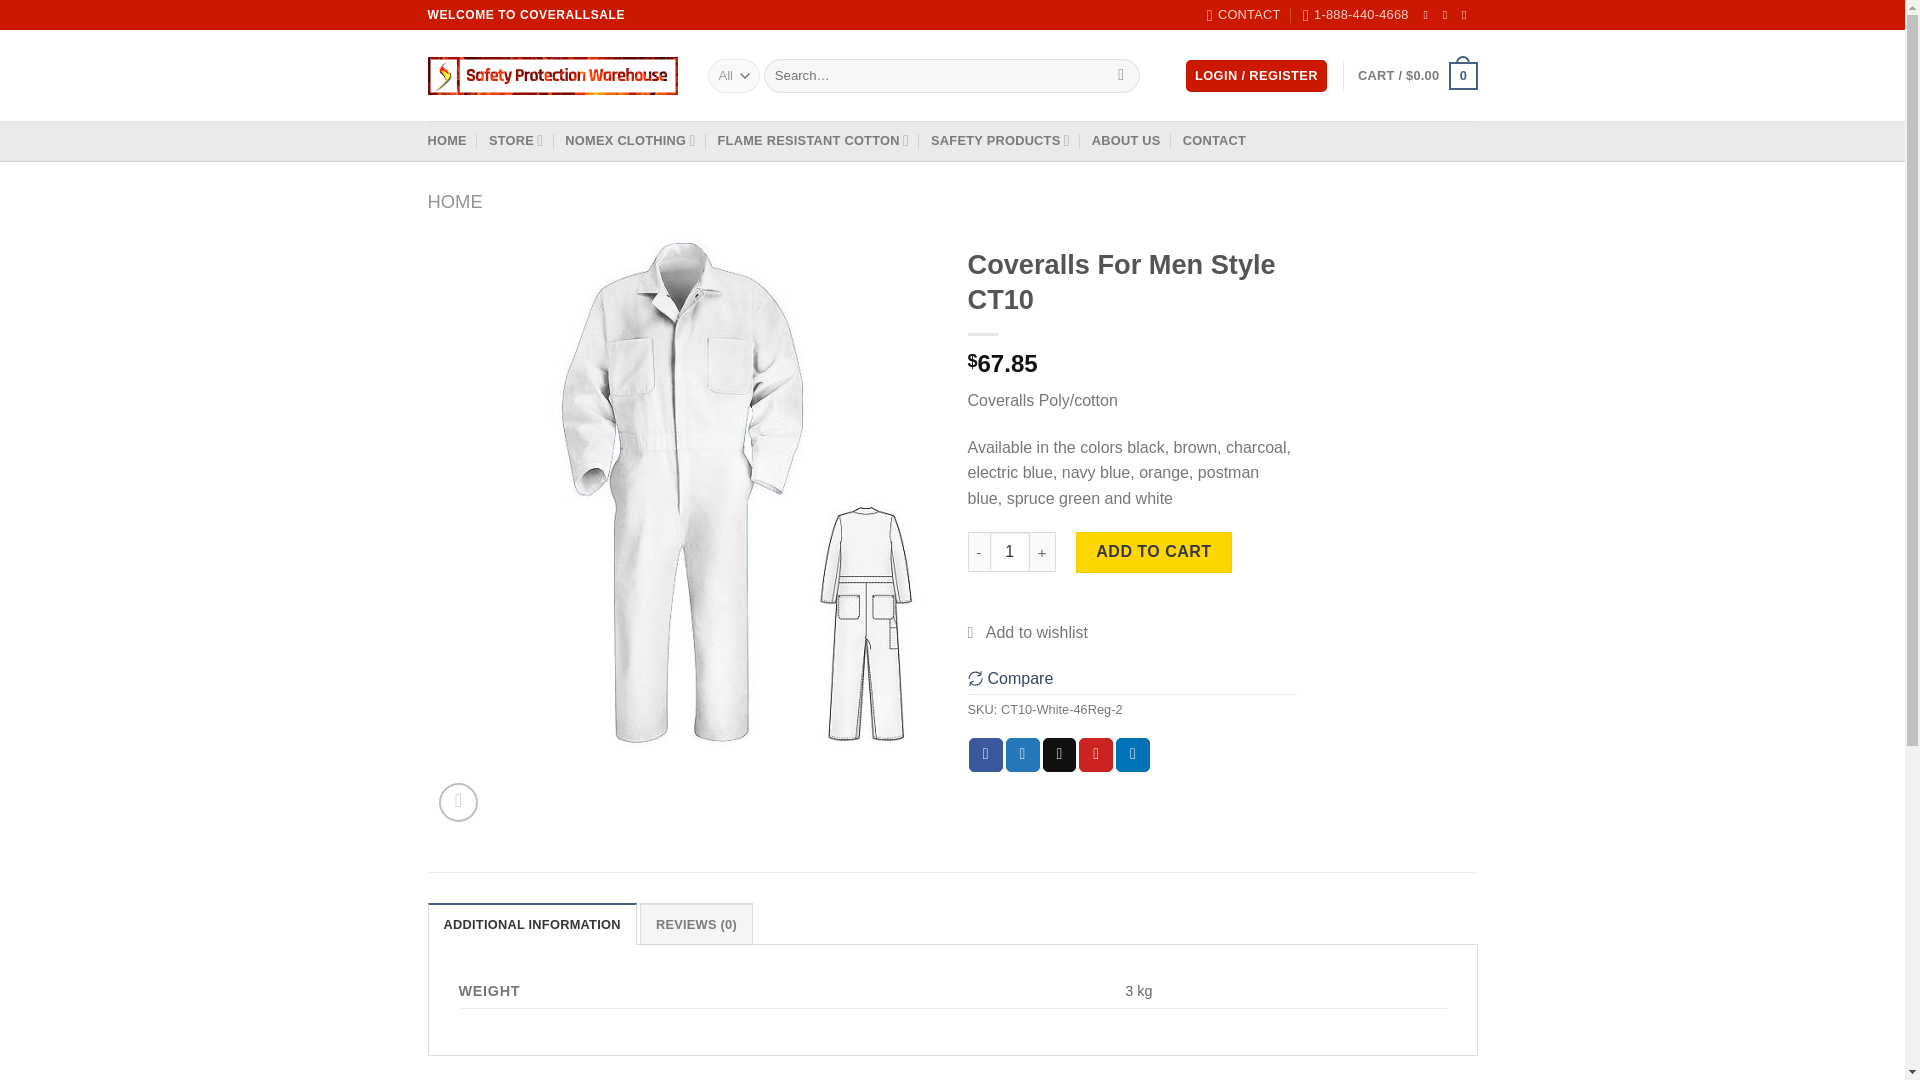 The image size is (1920, 1080). Describe the element at coordinates (1000, 140) in the screenshot. I see `SAFETY PRODUCTS` at that location.